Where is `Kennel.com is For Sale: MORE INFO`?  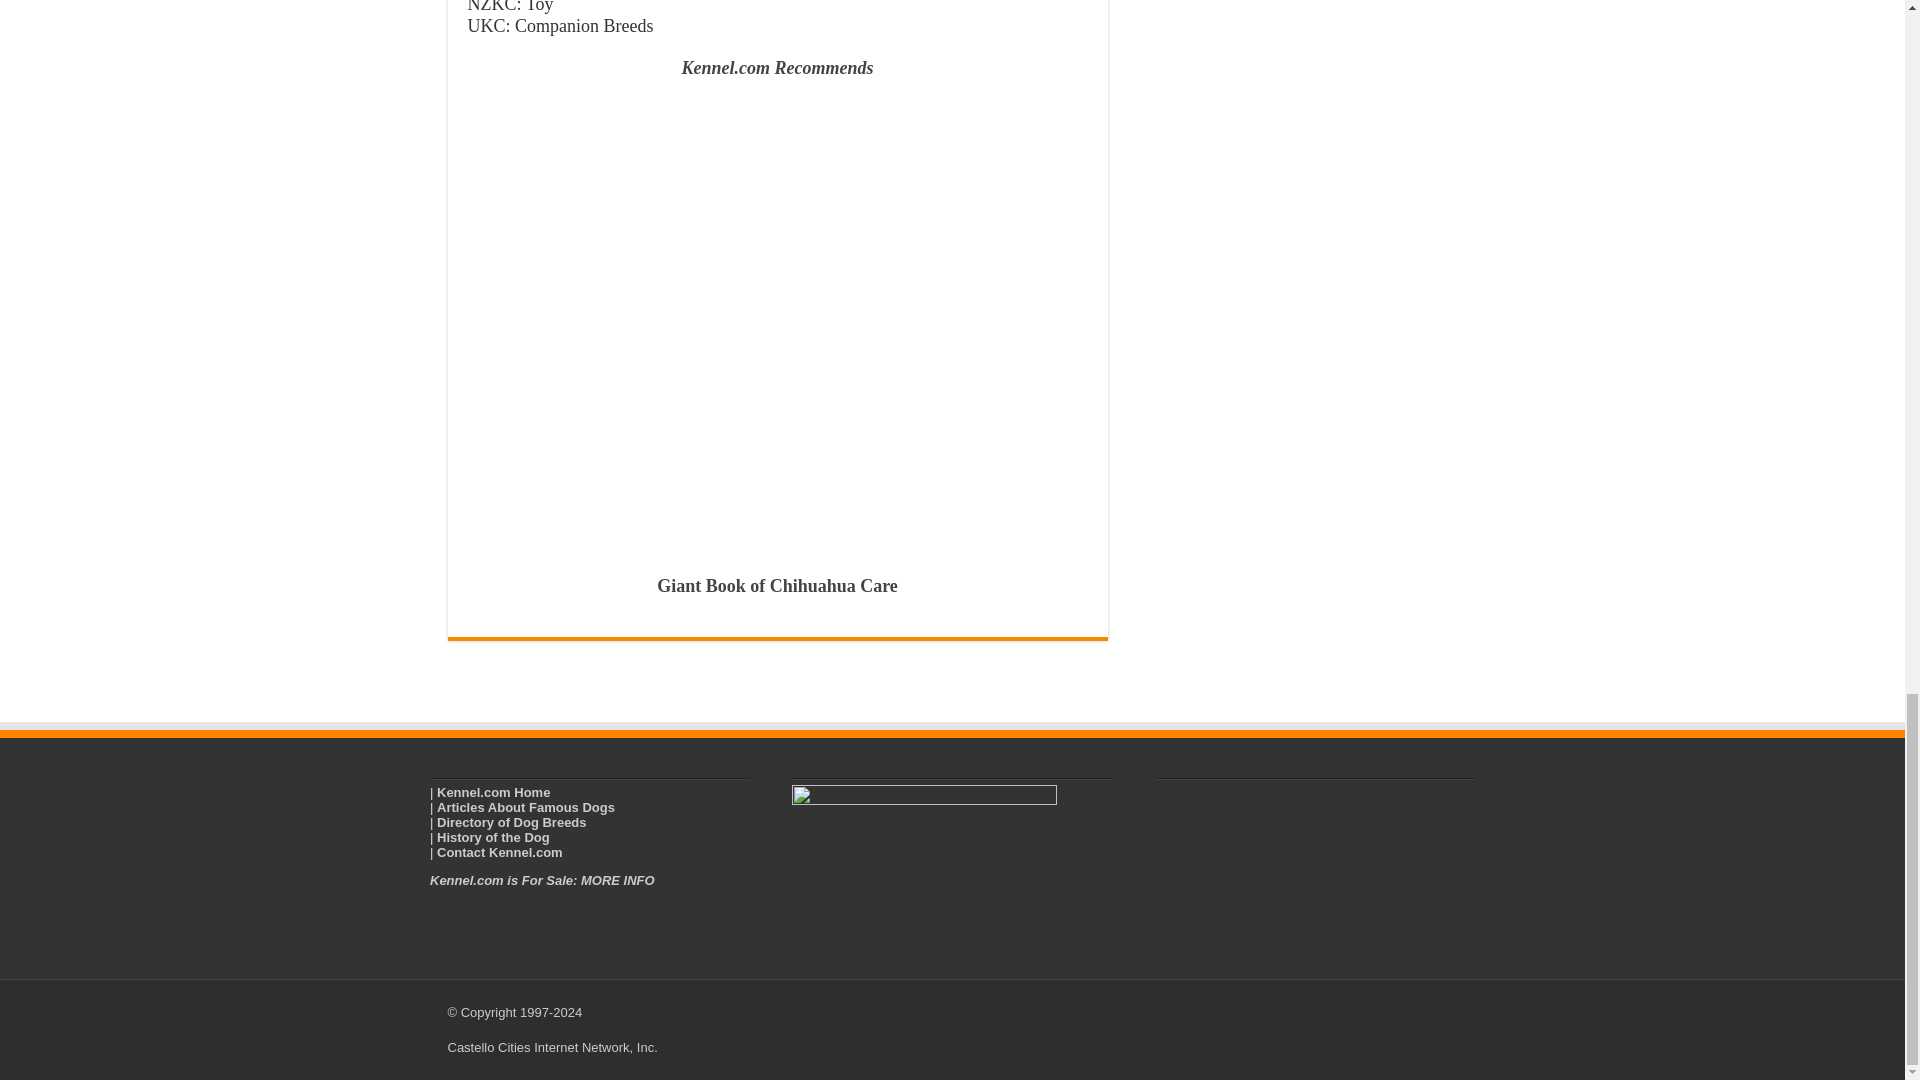 Kennel.com is For Sale: MORE INFO is located at coordinates (542, 880).